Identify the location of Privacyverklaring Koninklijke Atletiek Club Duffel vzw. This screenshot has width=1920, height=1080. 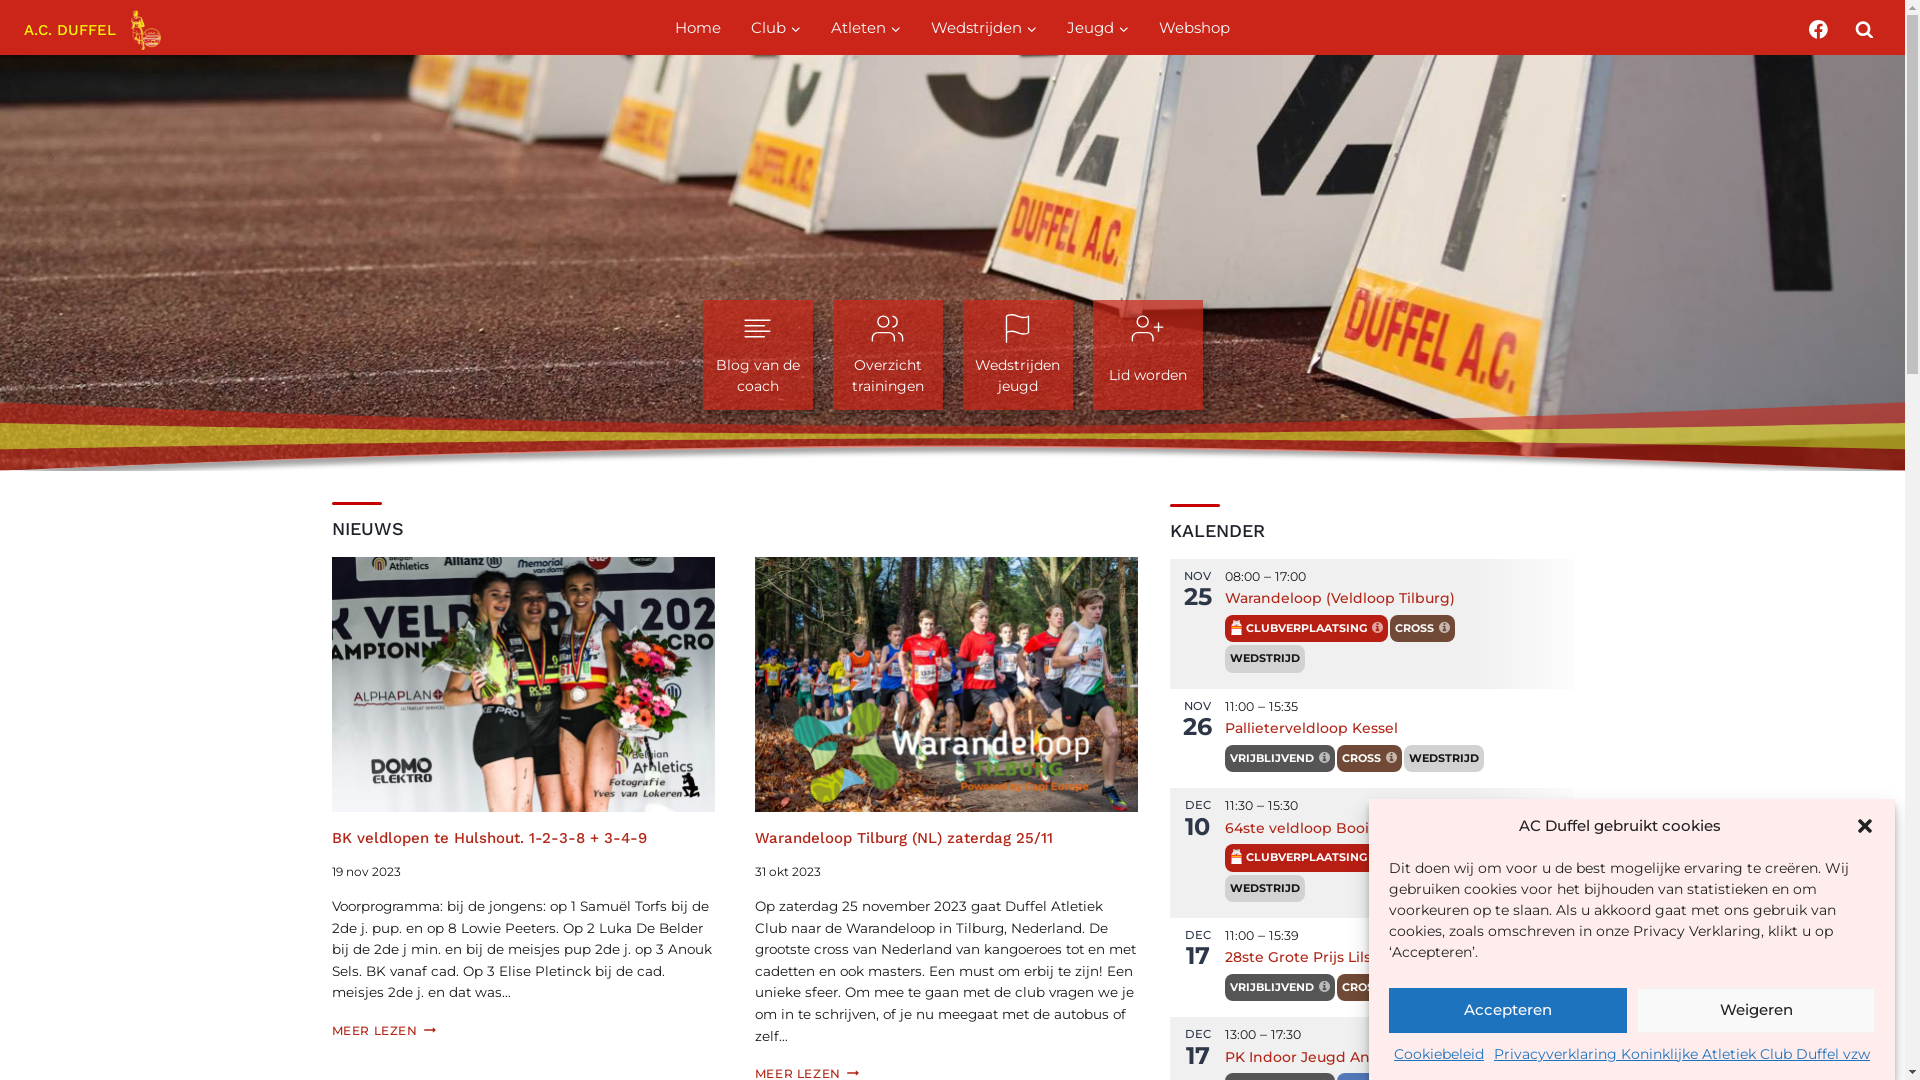
(1682, 1054).